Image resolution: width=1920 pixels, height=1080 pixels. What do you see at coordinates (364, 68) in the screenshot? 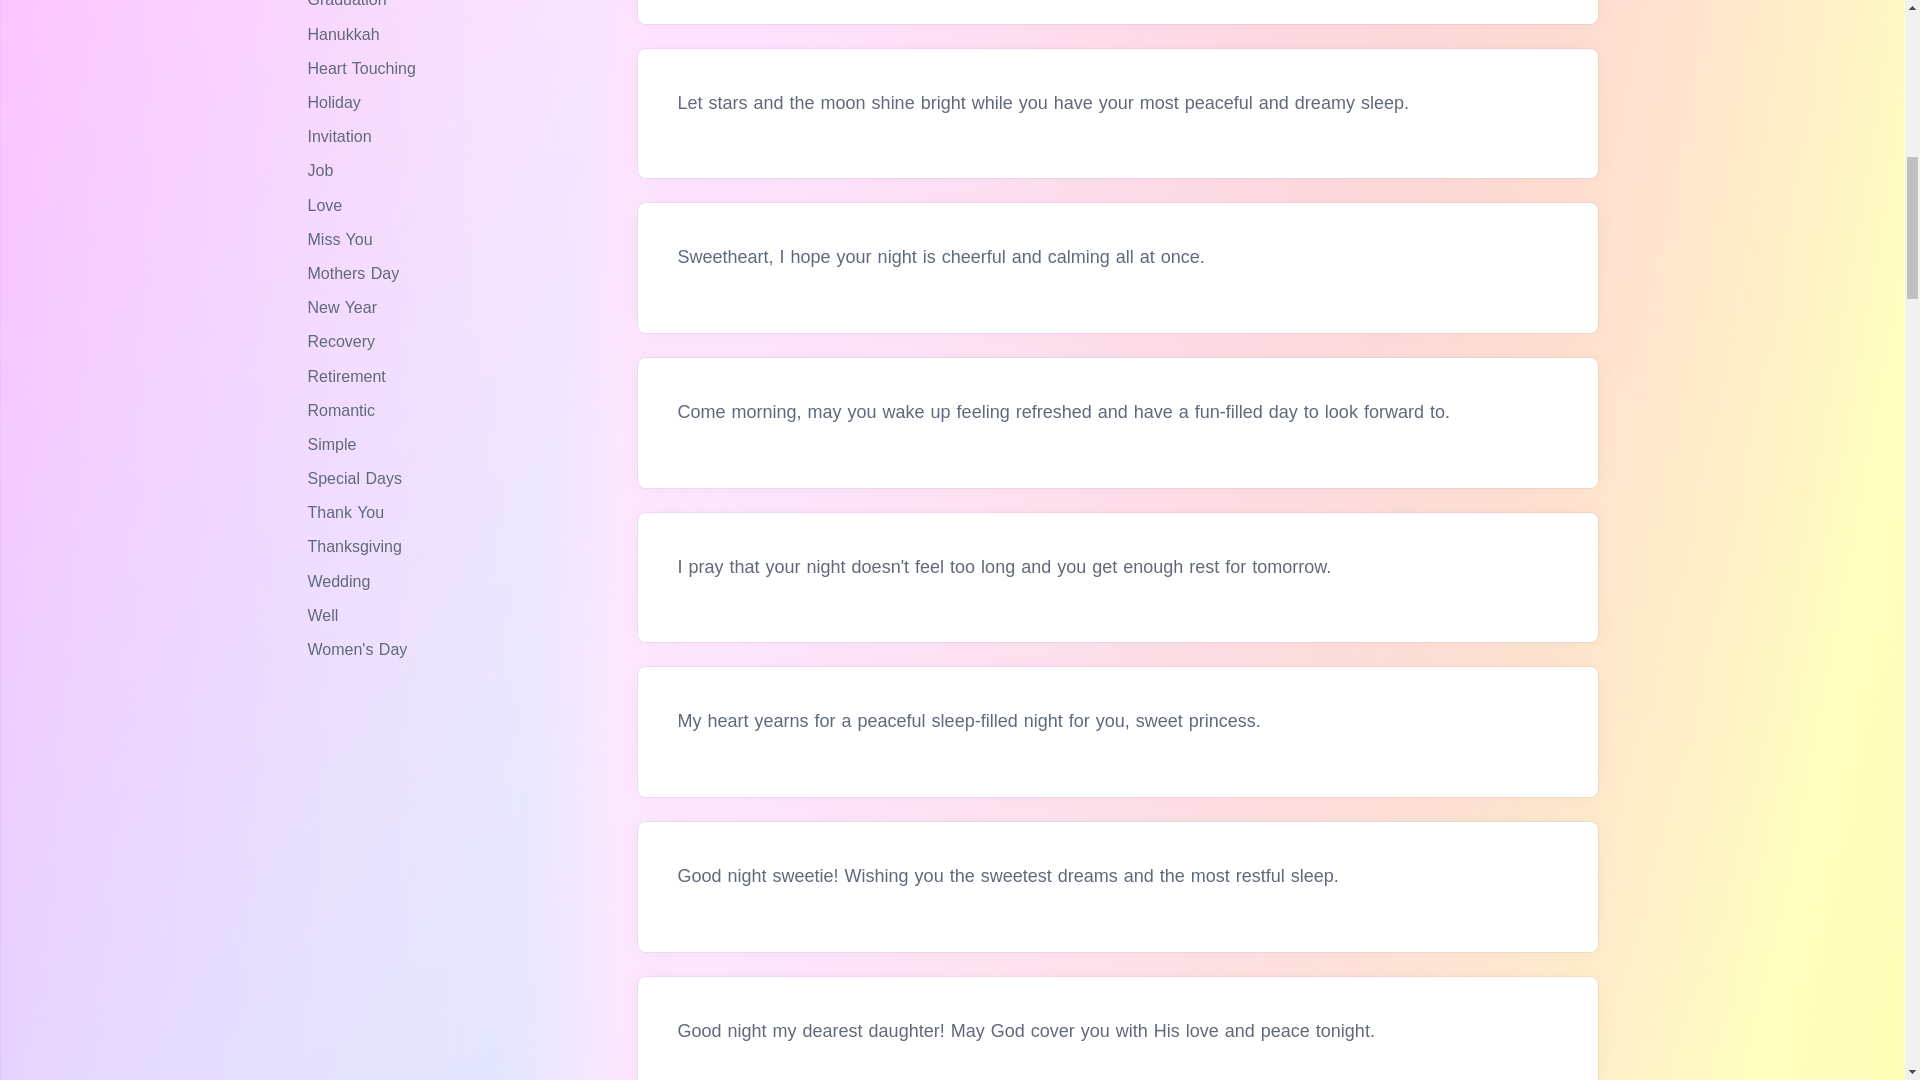
I see `Heart Touching` at bounding box center [364, 68].